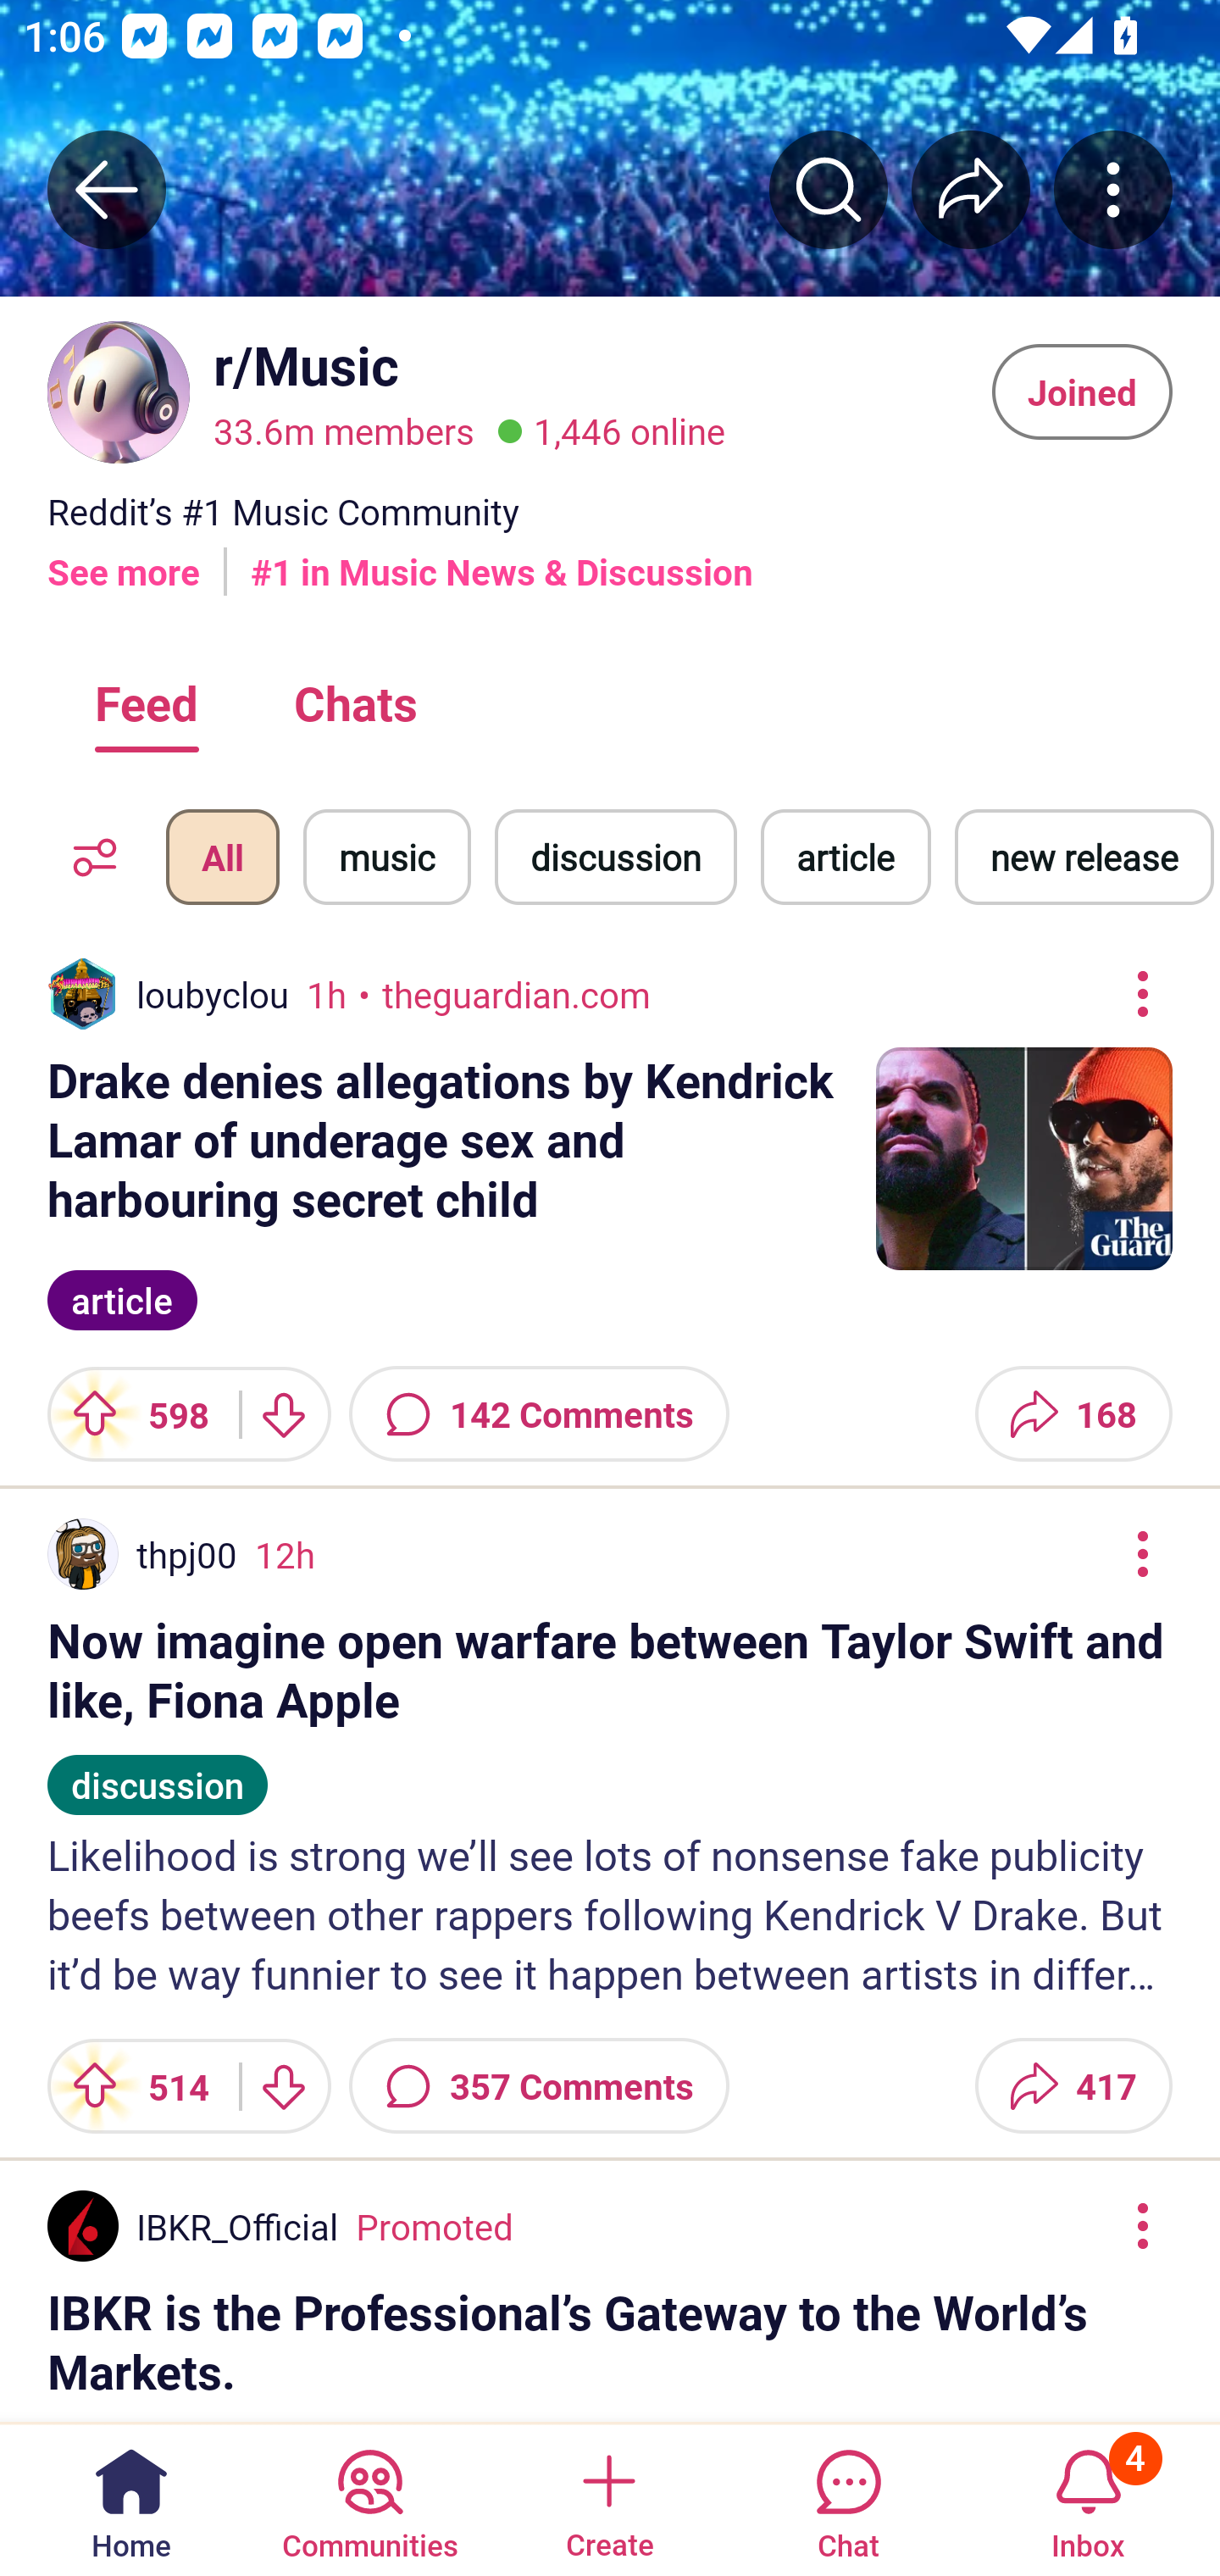  I want to click on article, so click(122, 1296).